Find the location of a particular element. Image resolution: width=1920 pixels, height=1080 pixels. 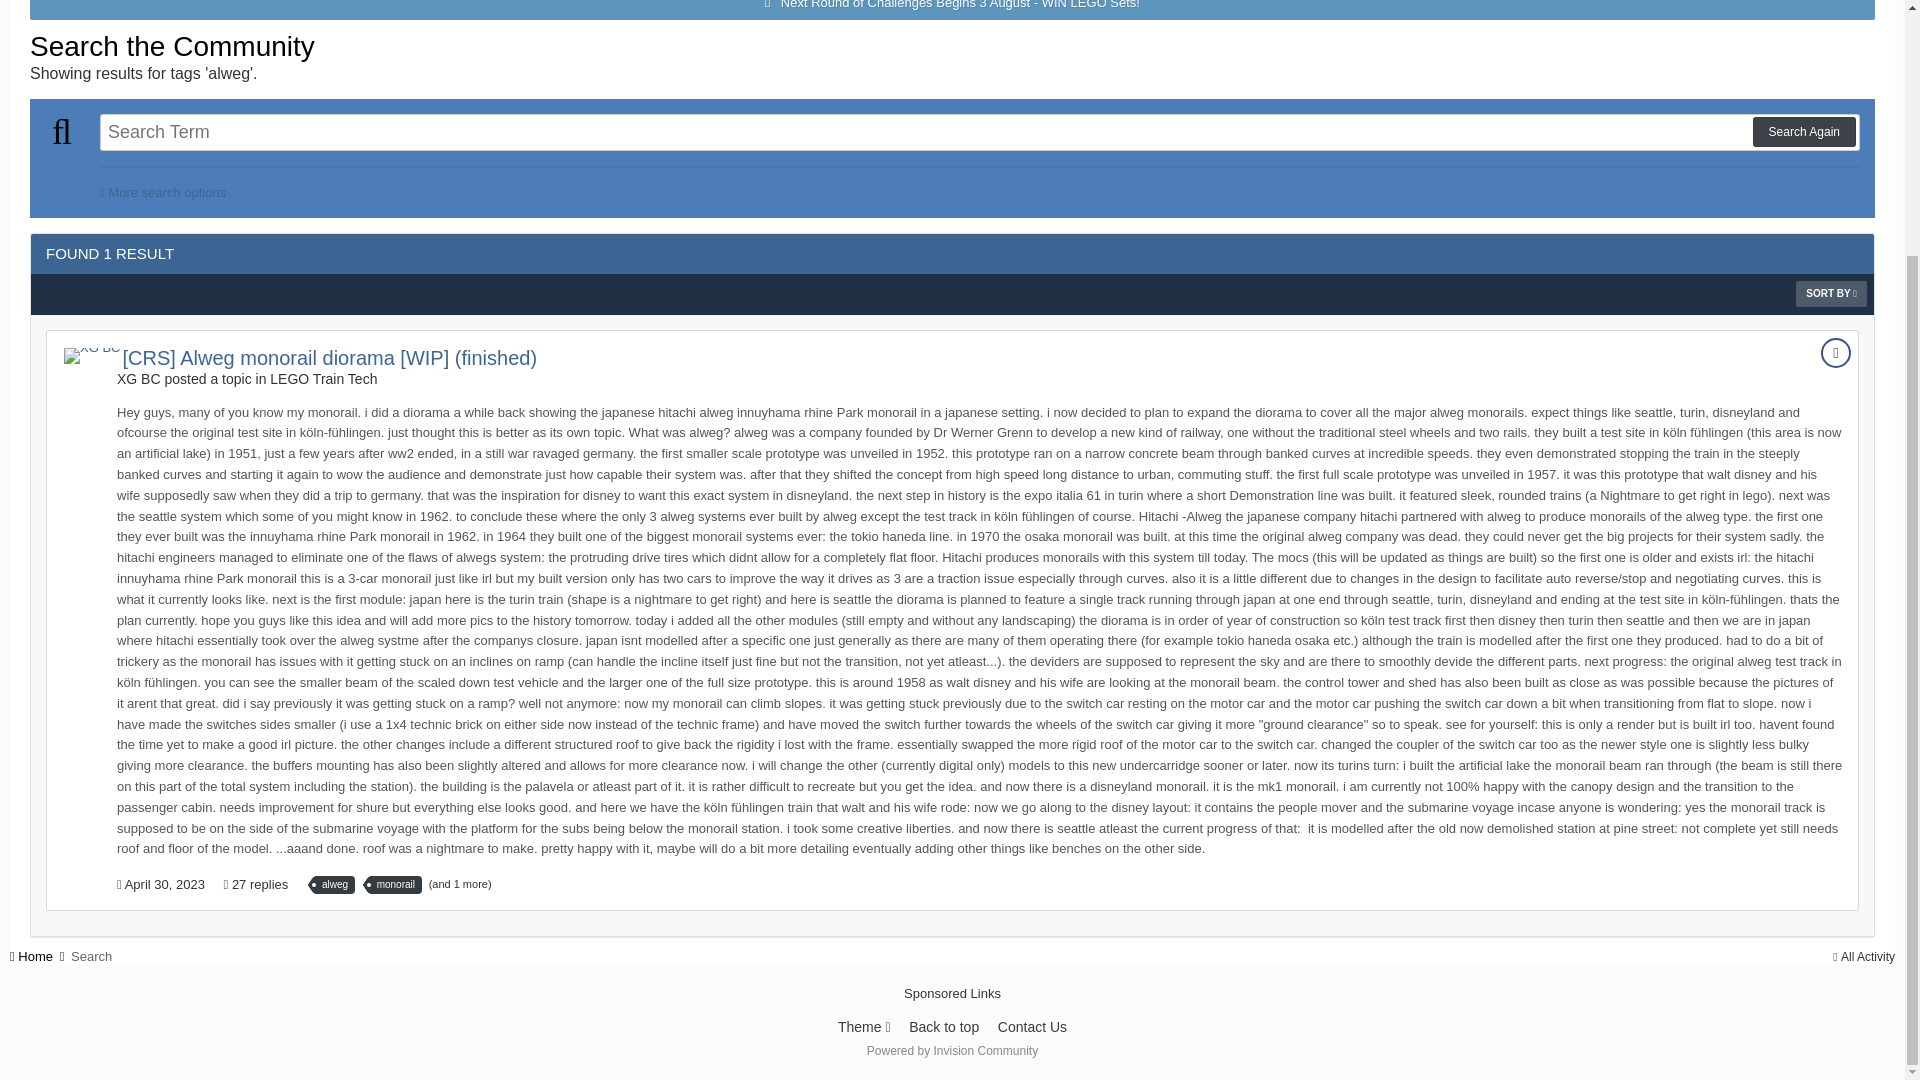

Invision Community is located at coordinates (952, 1051).